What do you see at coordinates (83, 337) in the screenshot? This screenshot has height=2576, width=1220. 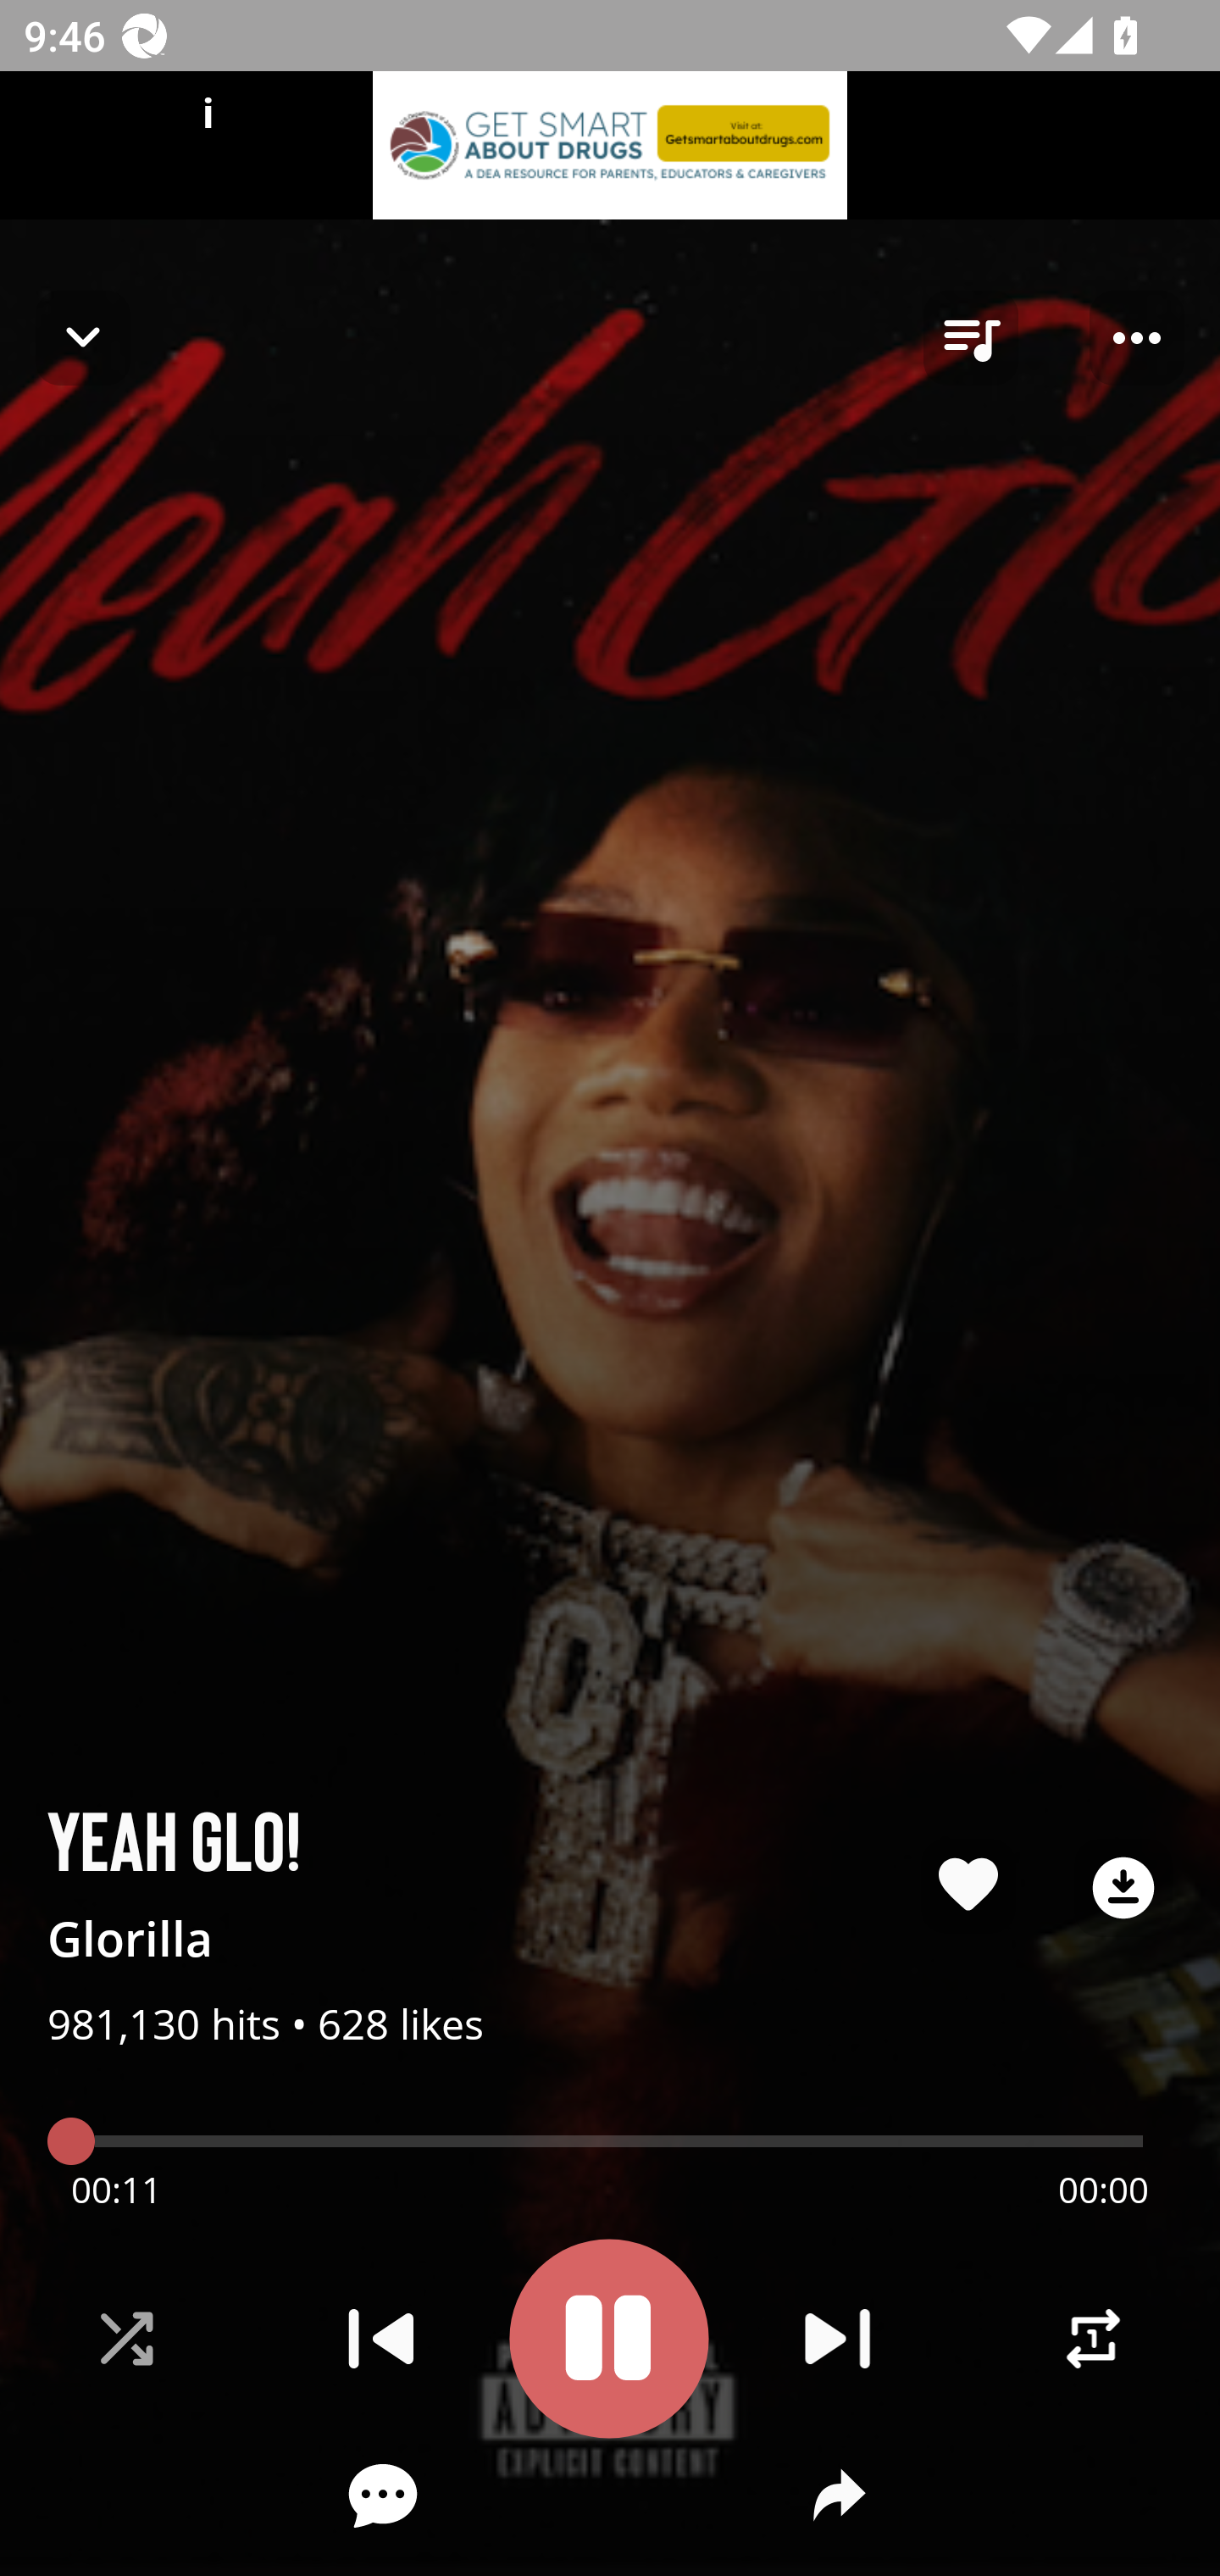 I see `Navigate up` at bounding box center [83, 337].